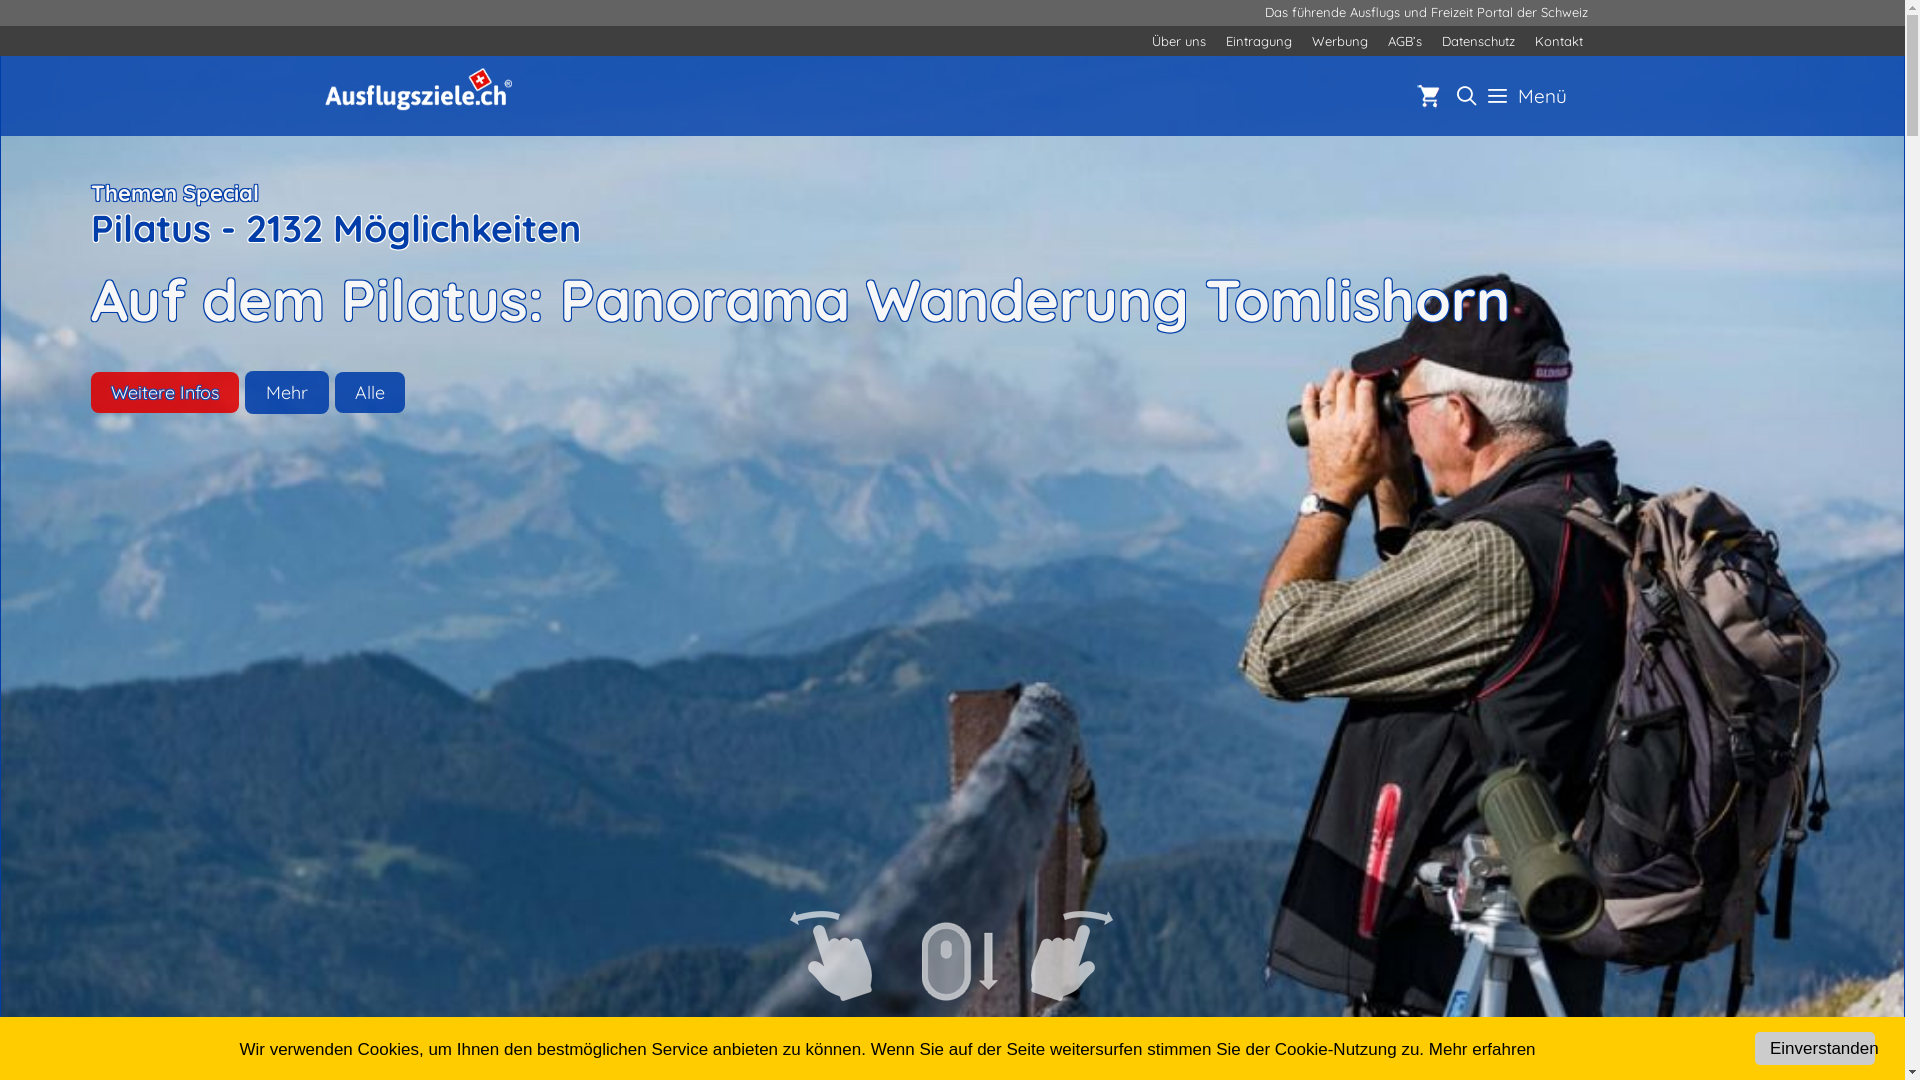  Describe the element at coordinates (1482, 1050) in the screenshot. I see `Mehr erfahren` at that location.